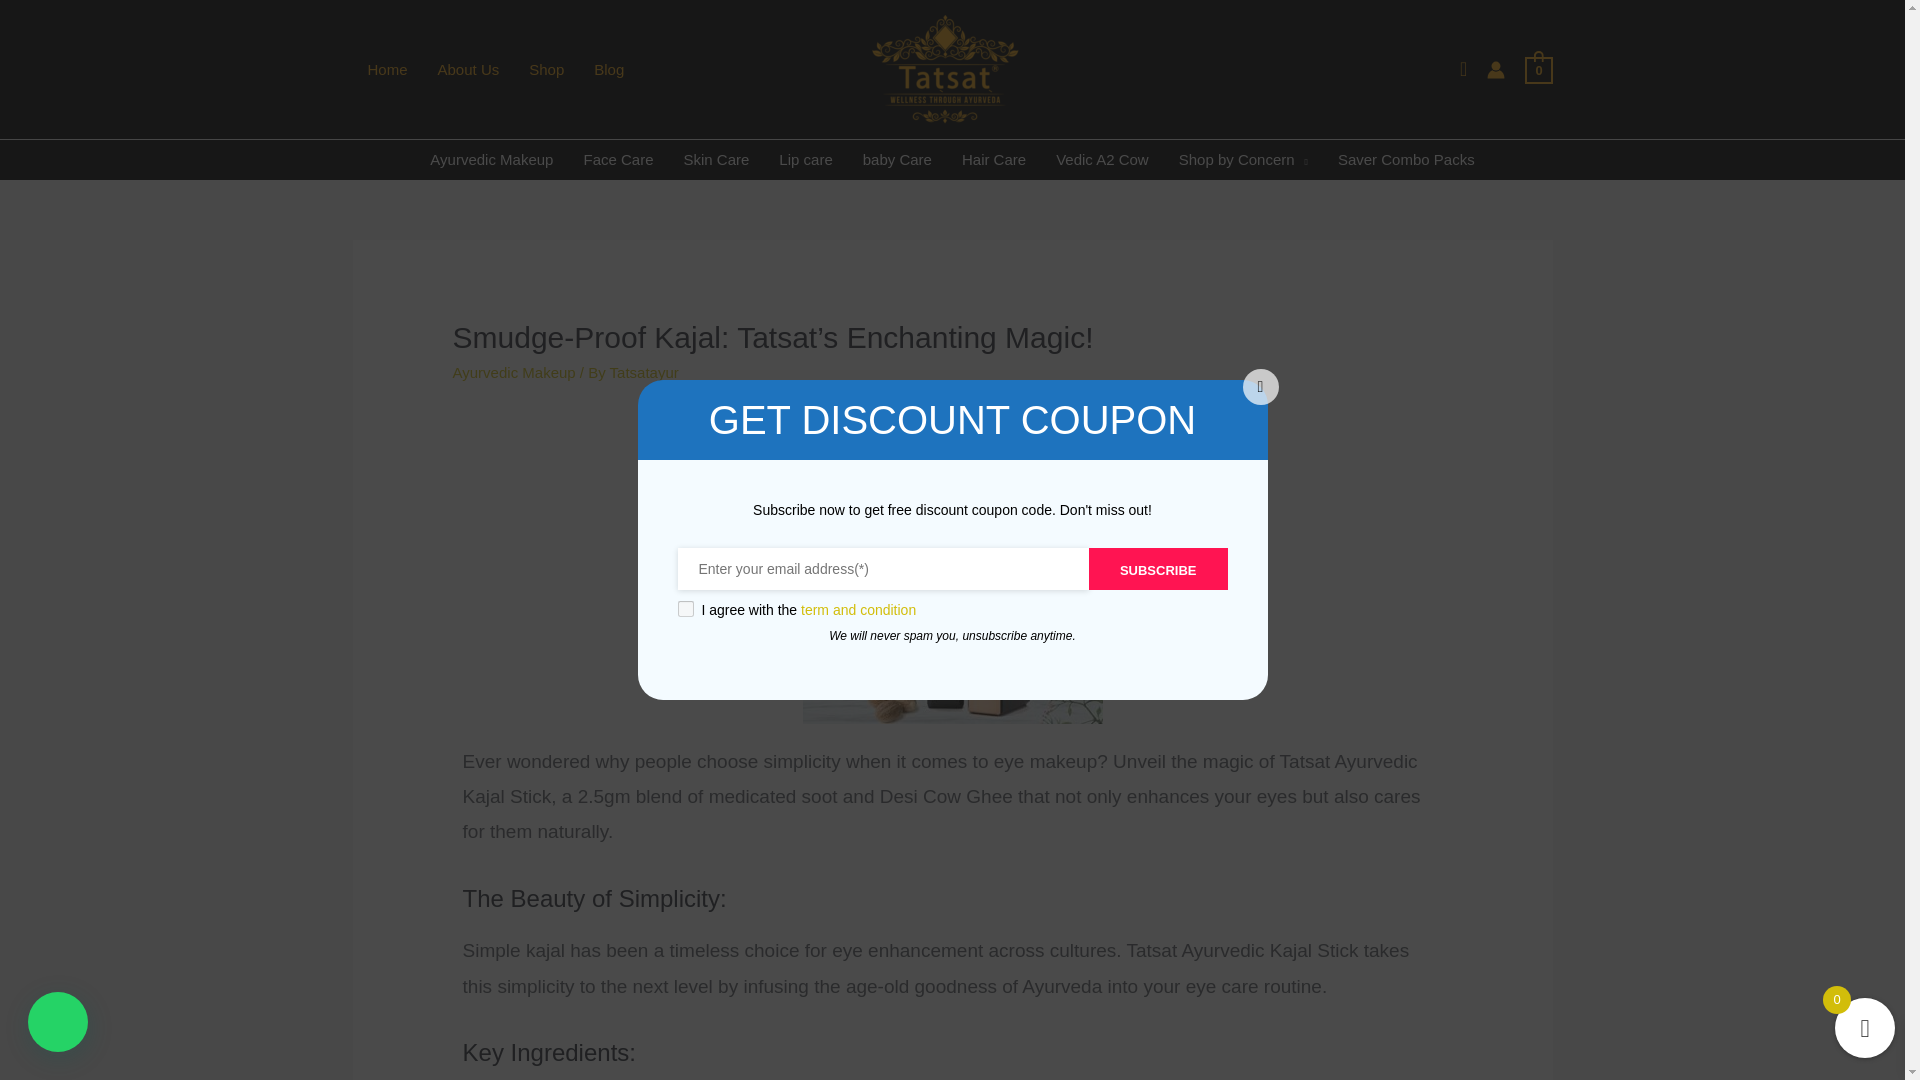  I want to click on Vedic A2 Cow, so click(1102, 160).